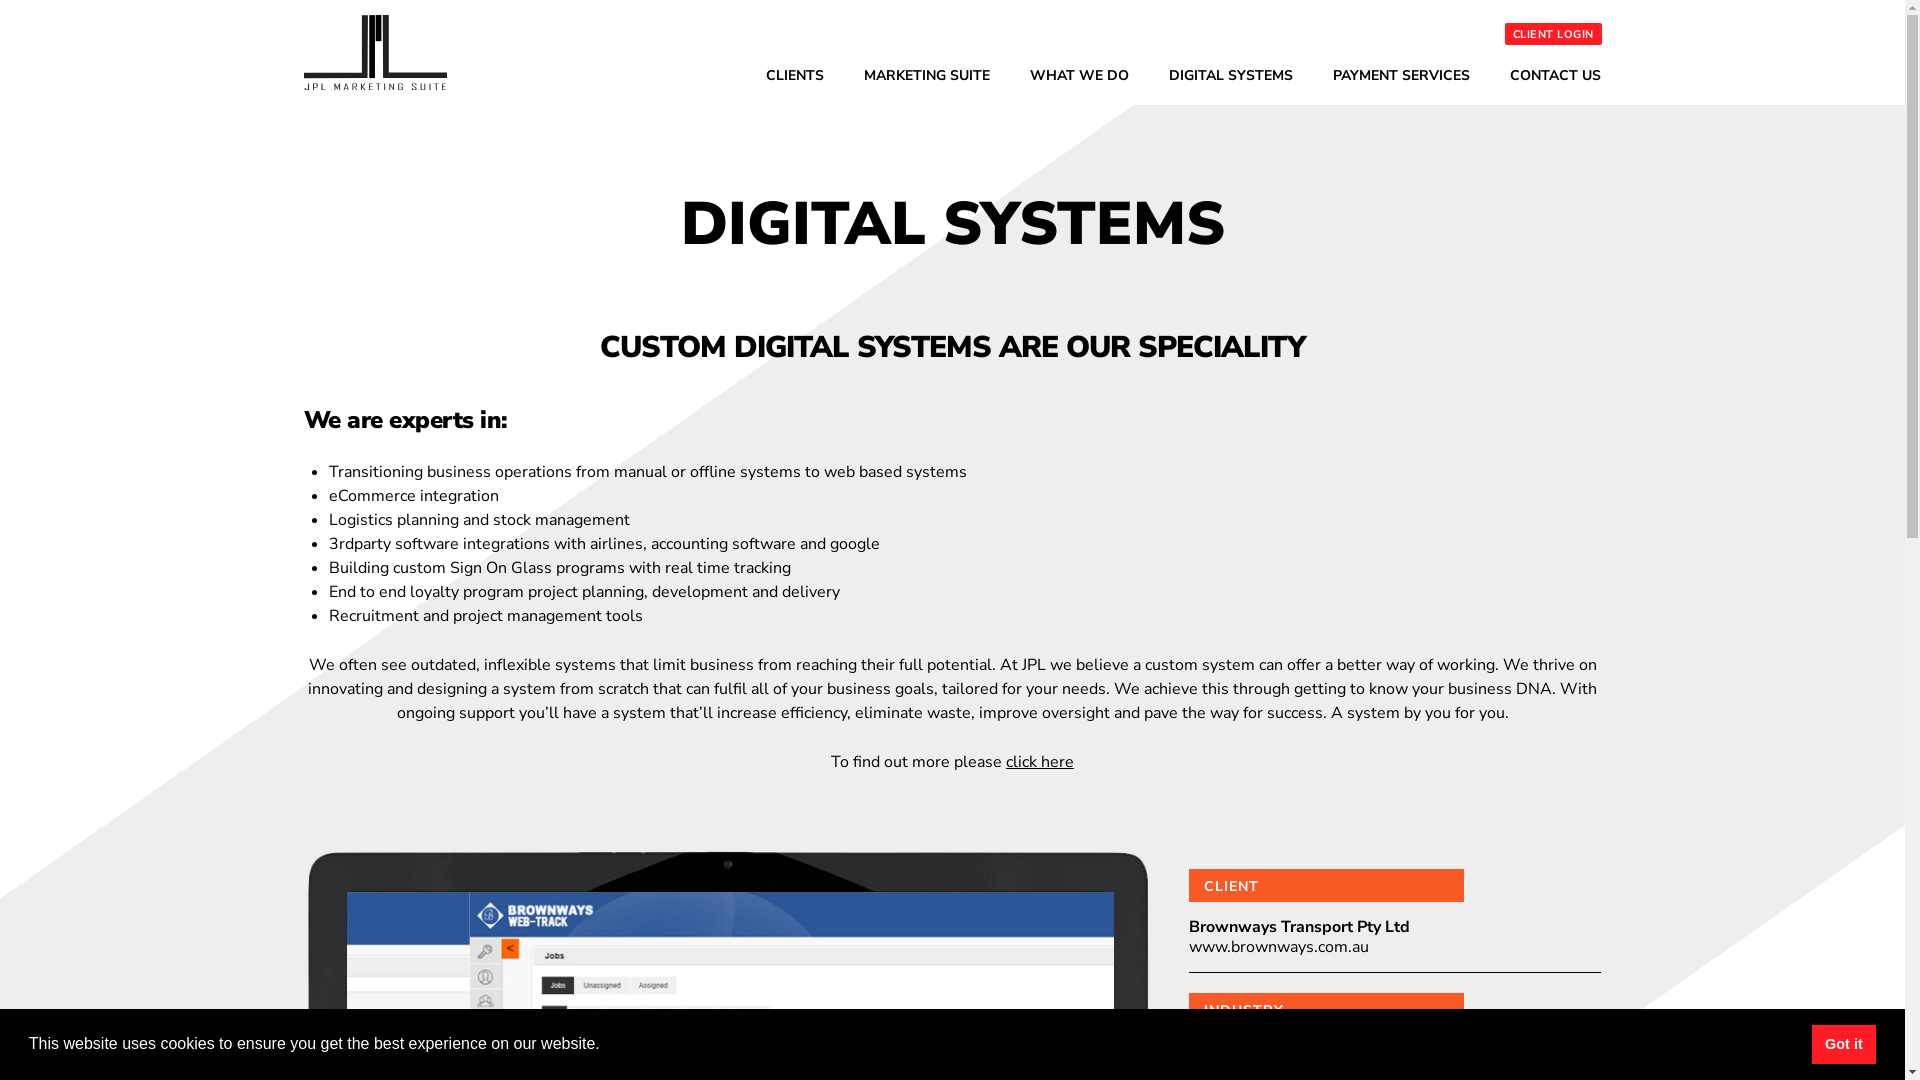 The height and width of the screenshot is (1080, 1920). What do you see at coordinates (1080, 74) in the screenshot?
I see `WHAT WE DO` at bounding box center [1080, 74].